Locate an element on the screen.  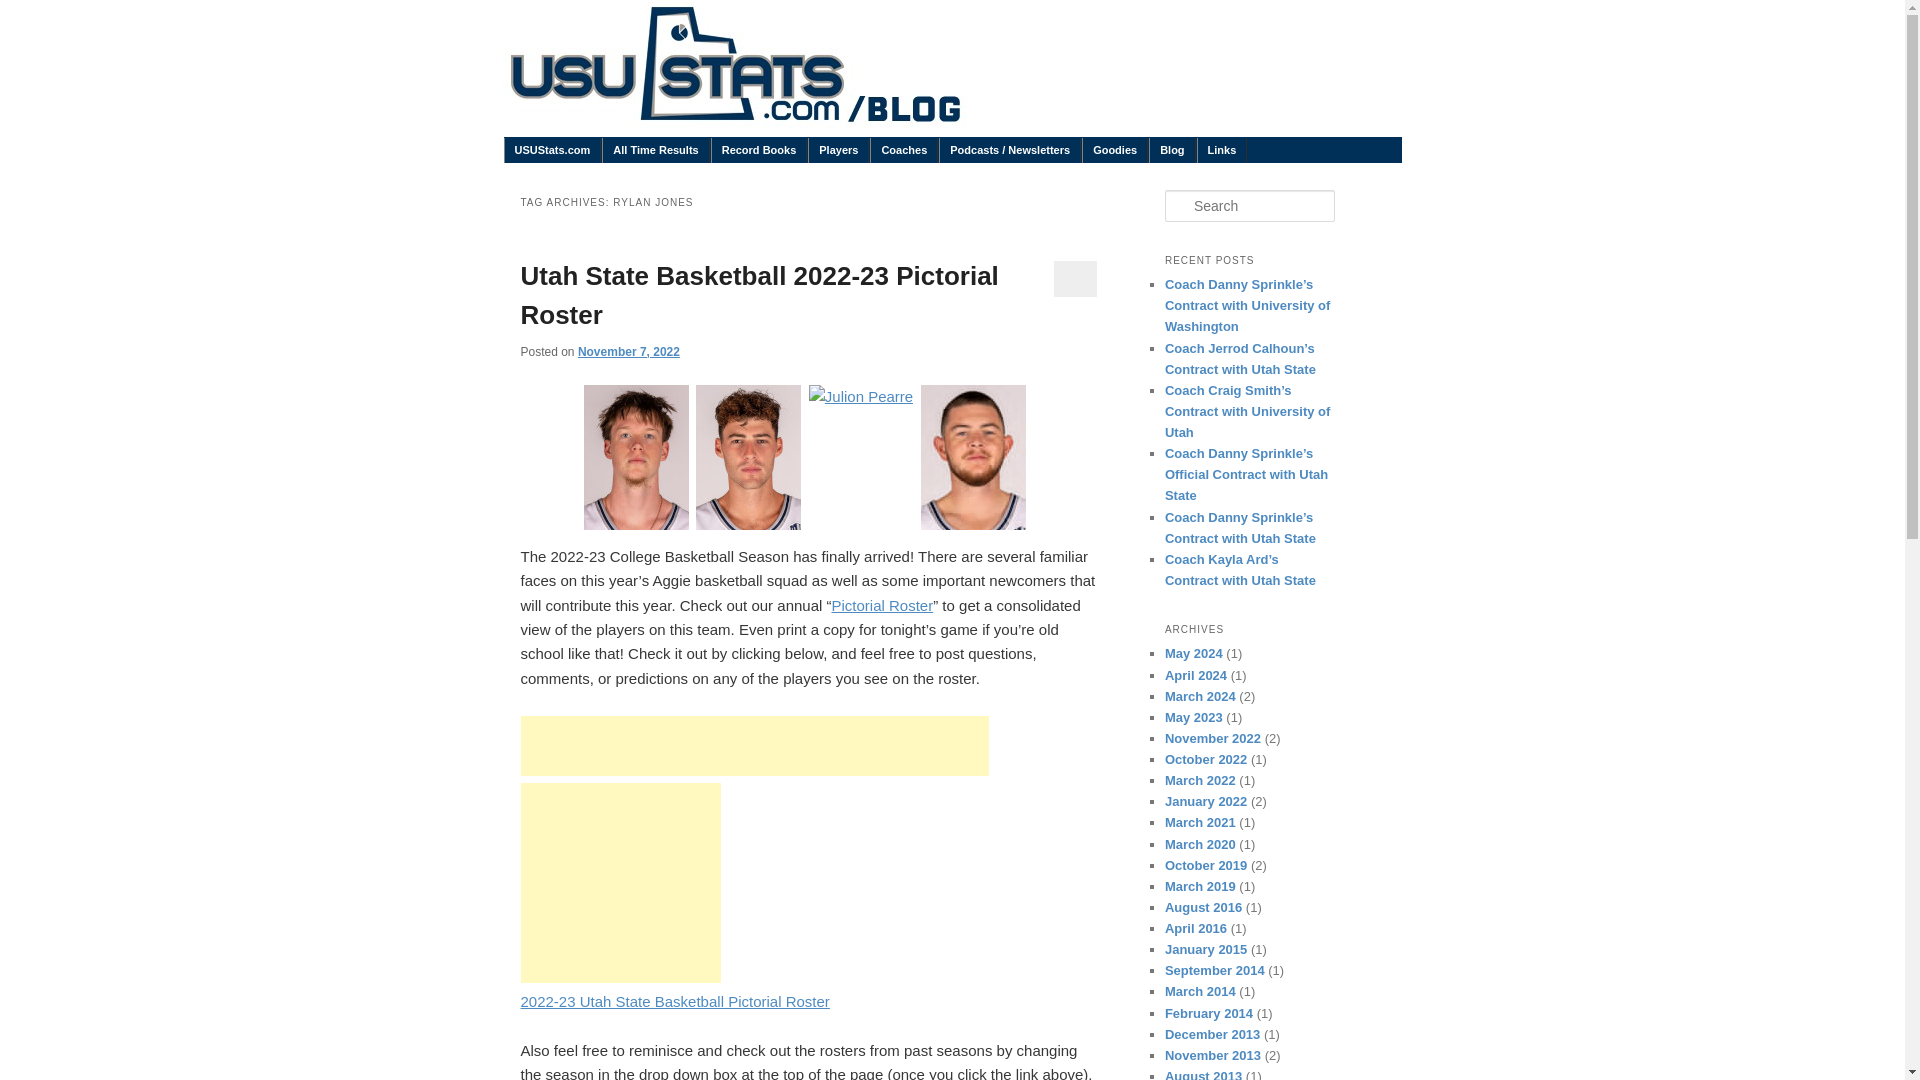
Julion Pearre is located at coordinates (860, 396).